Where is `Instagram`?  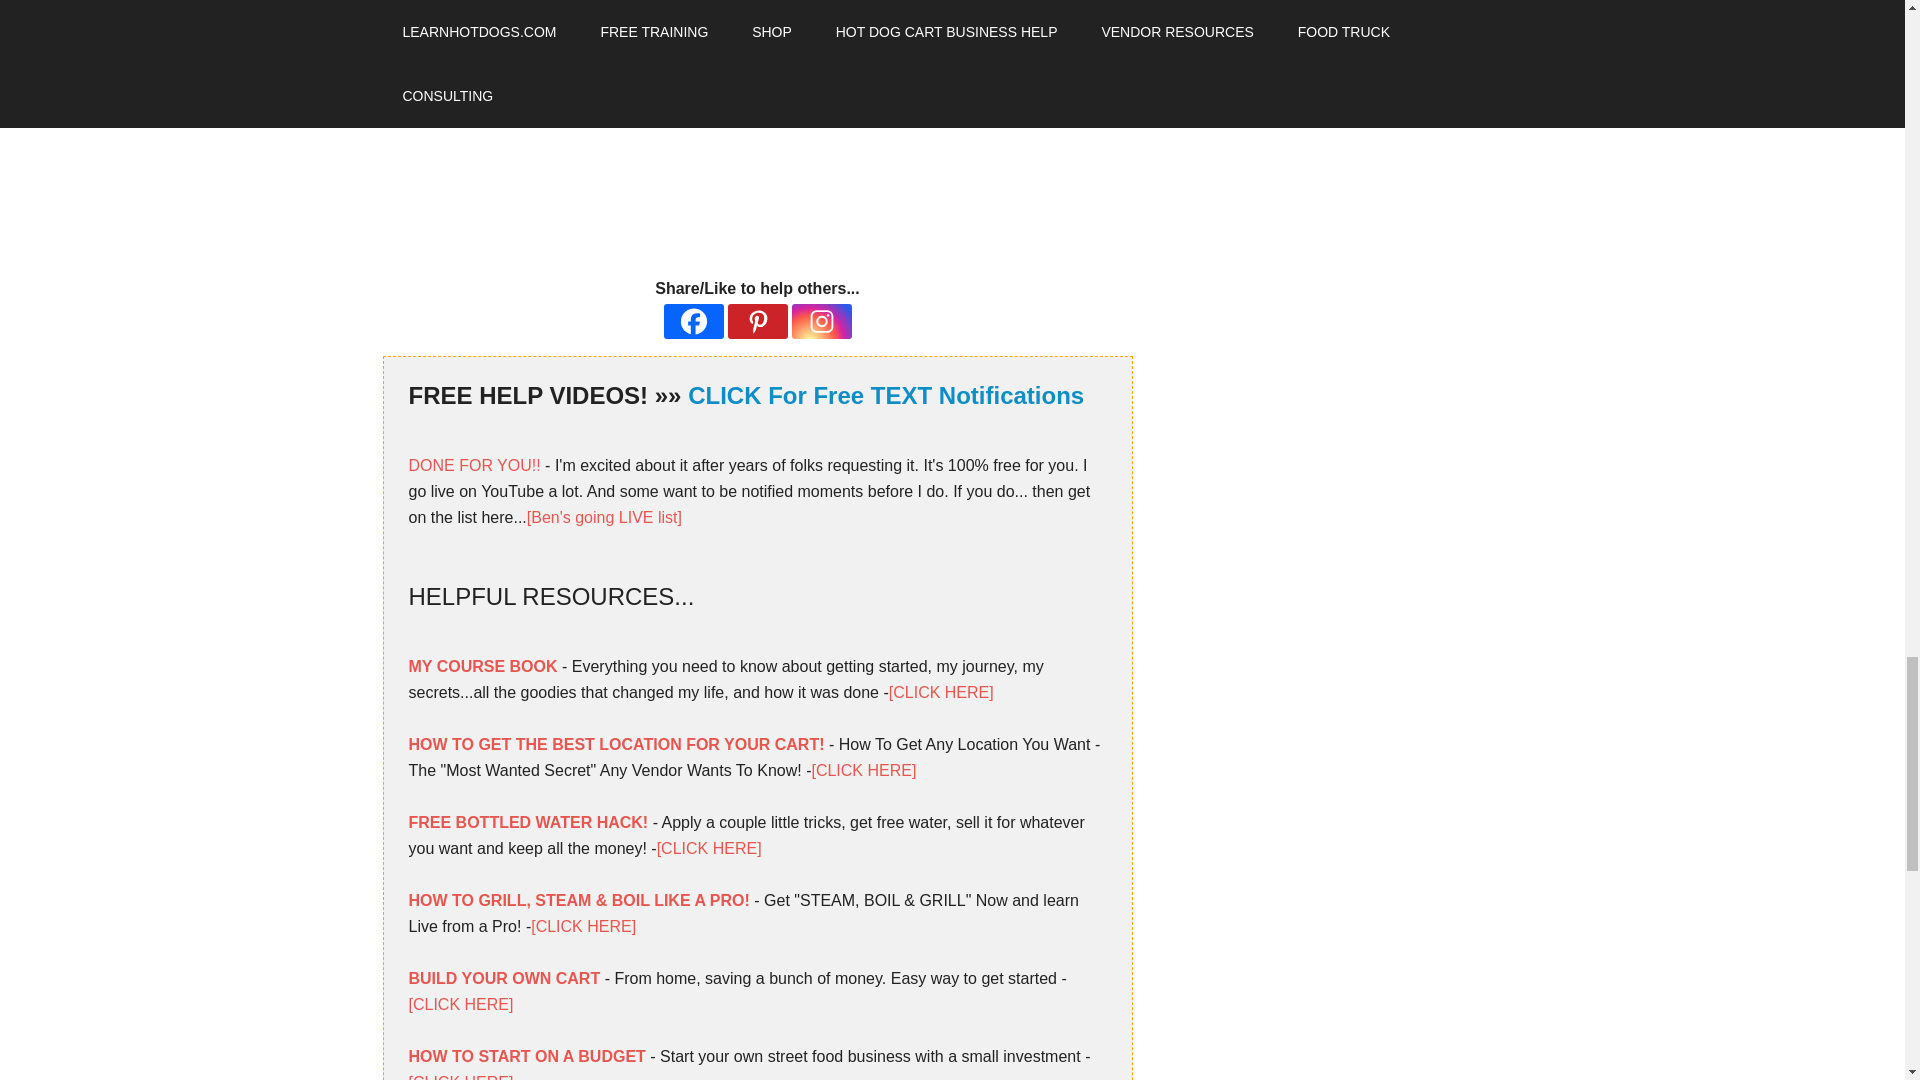
Instagram is located at coordinates (822, 321).